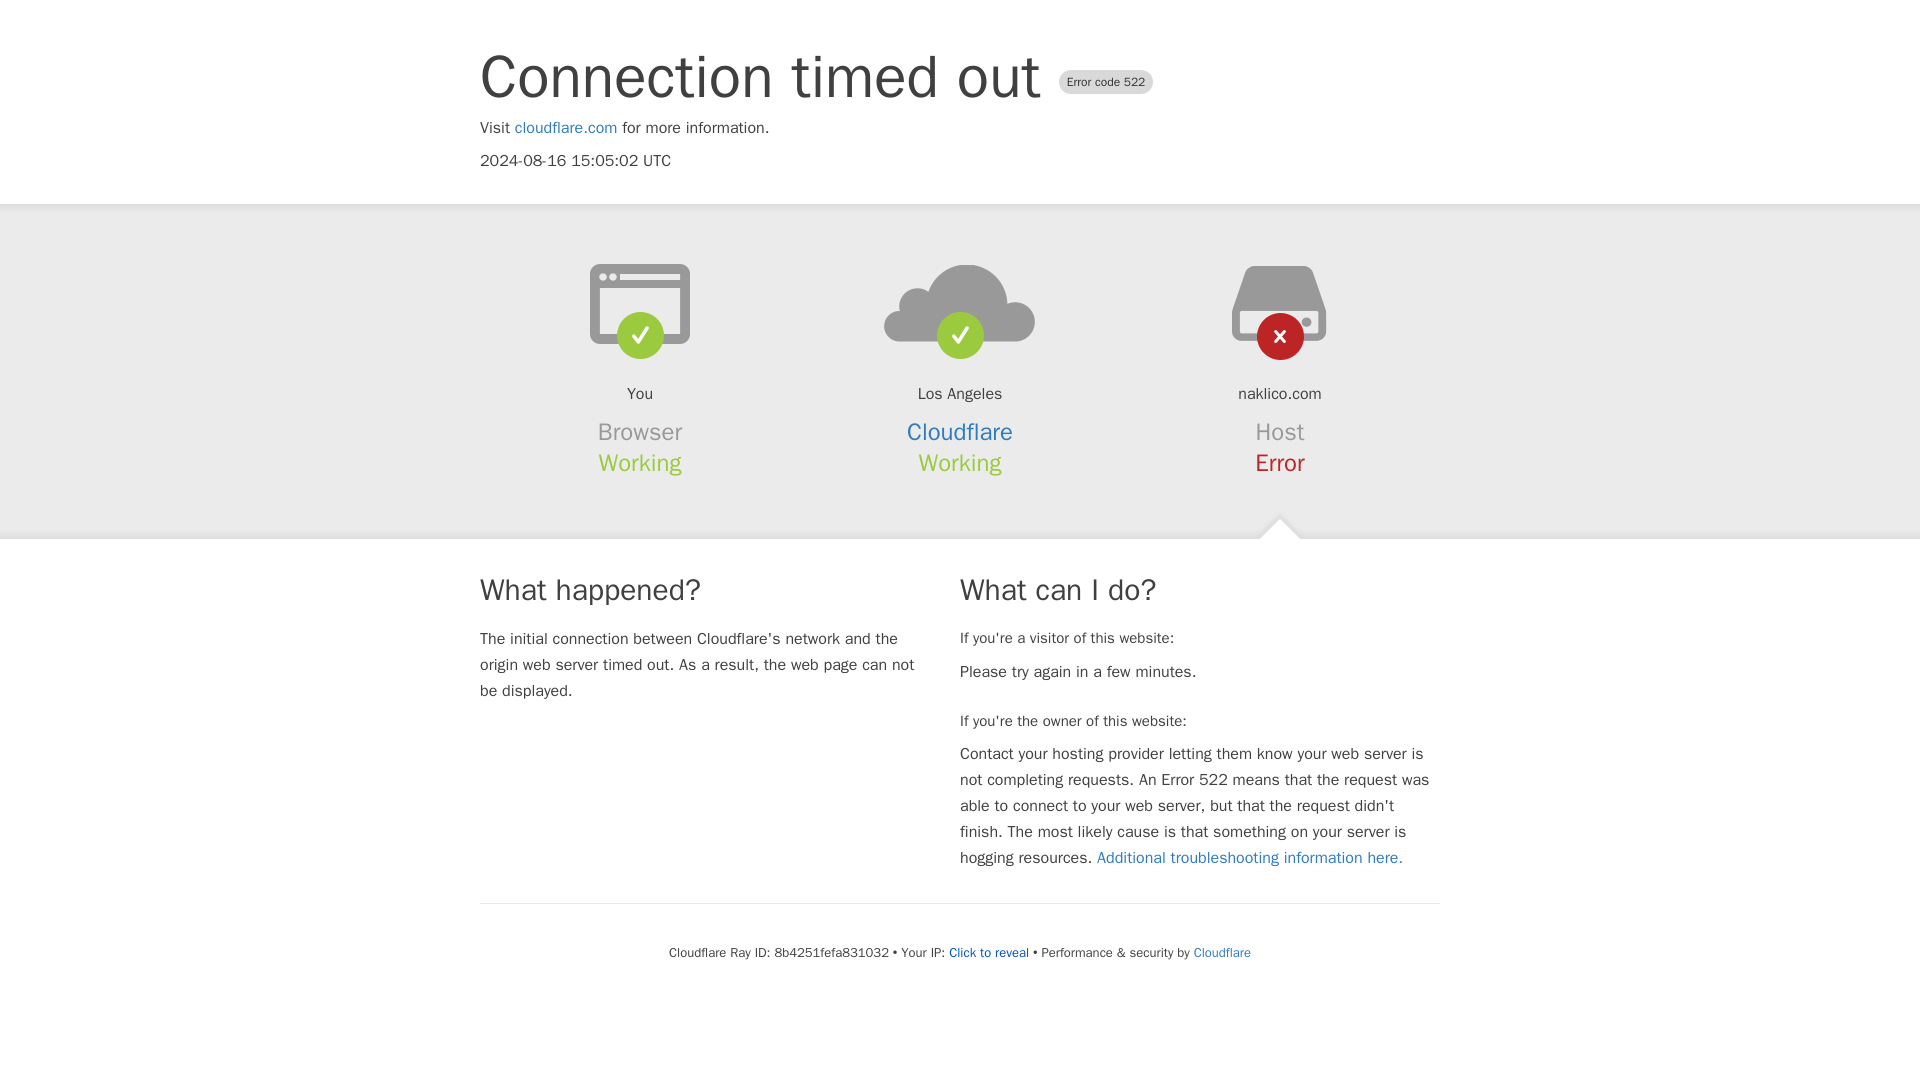 This screenshot has width=1920, height=1080. Describe the element at coordinates (566, 128) in the screenshot. I see `cloudflare.com` at that location.